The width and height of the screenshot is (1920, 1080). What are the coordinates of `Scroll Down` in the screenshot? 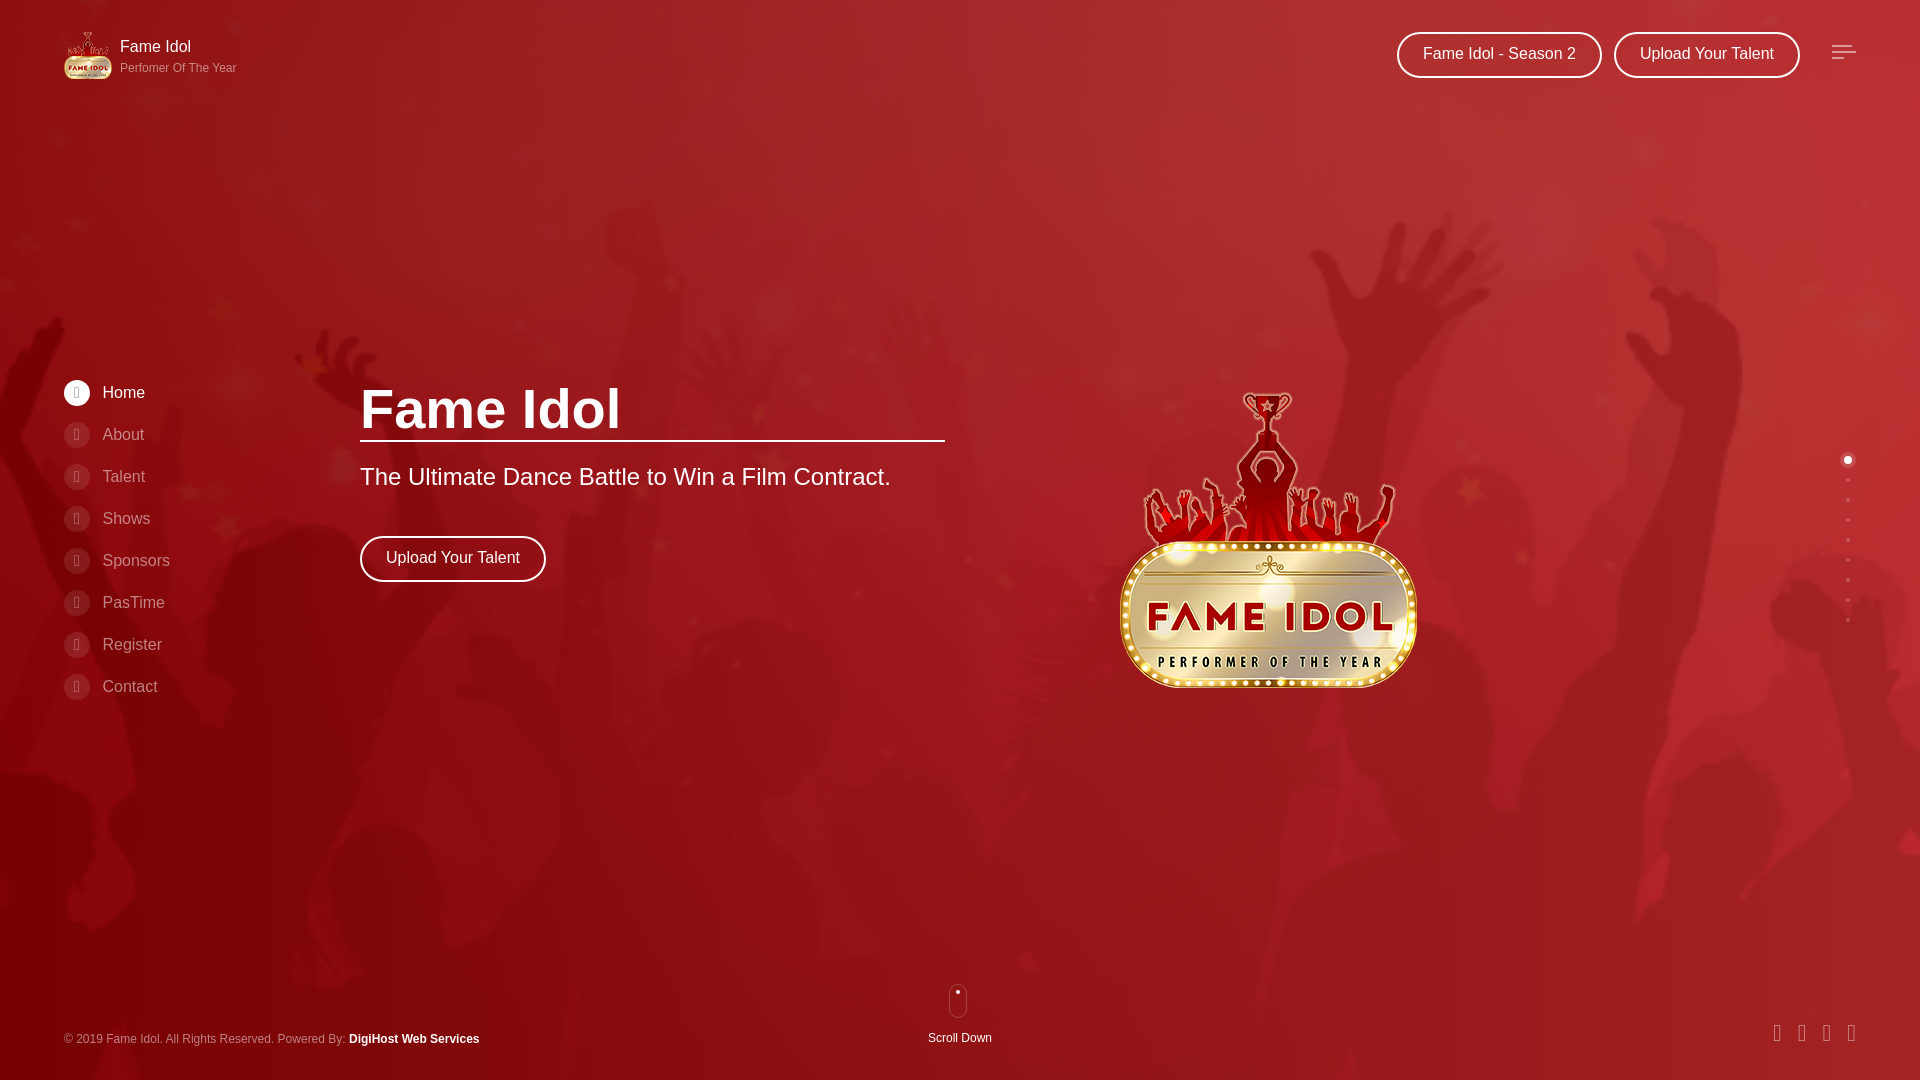 It's located at (968, 1040).